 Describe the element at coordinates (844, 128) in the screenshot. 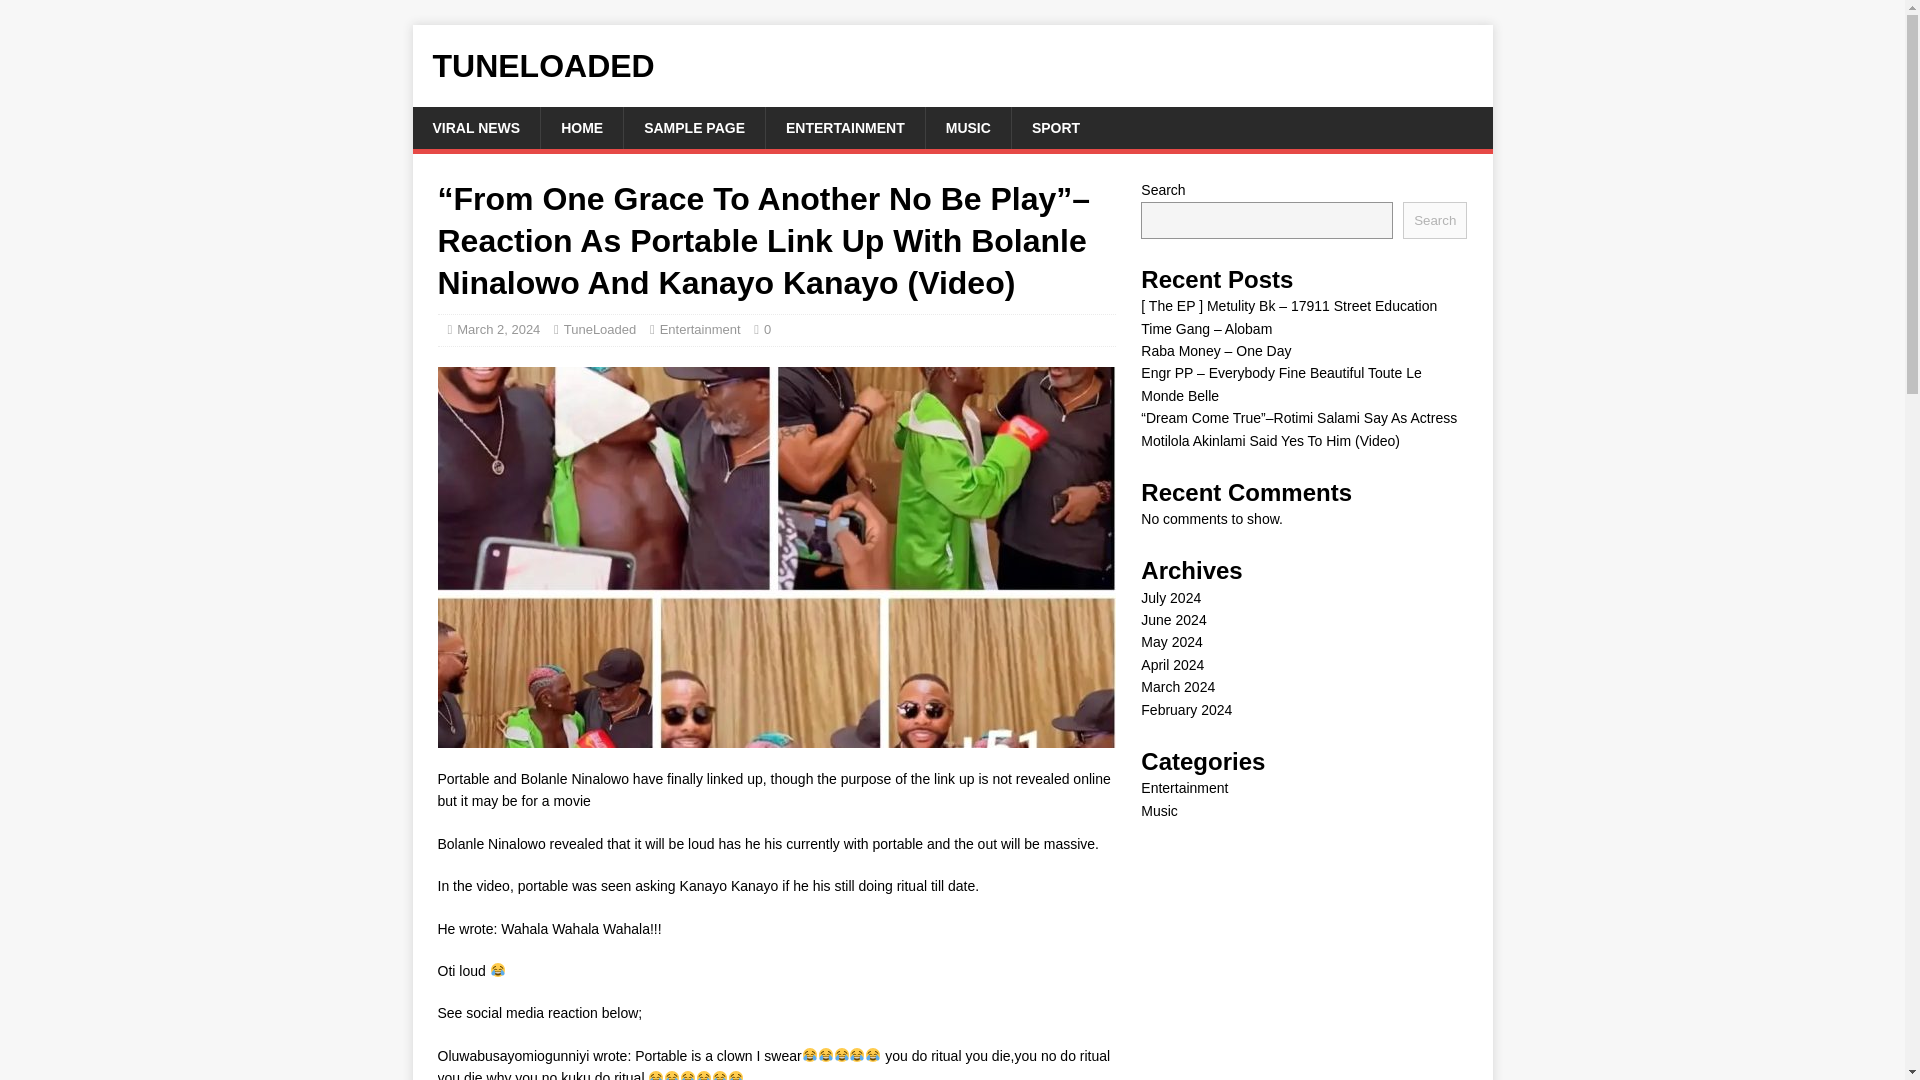

I see `ENTERTAINMENT` at that location.